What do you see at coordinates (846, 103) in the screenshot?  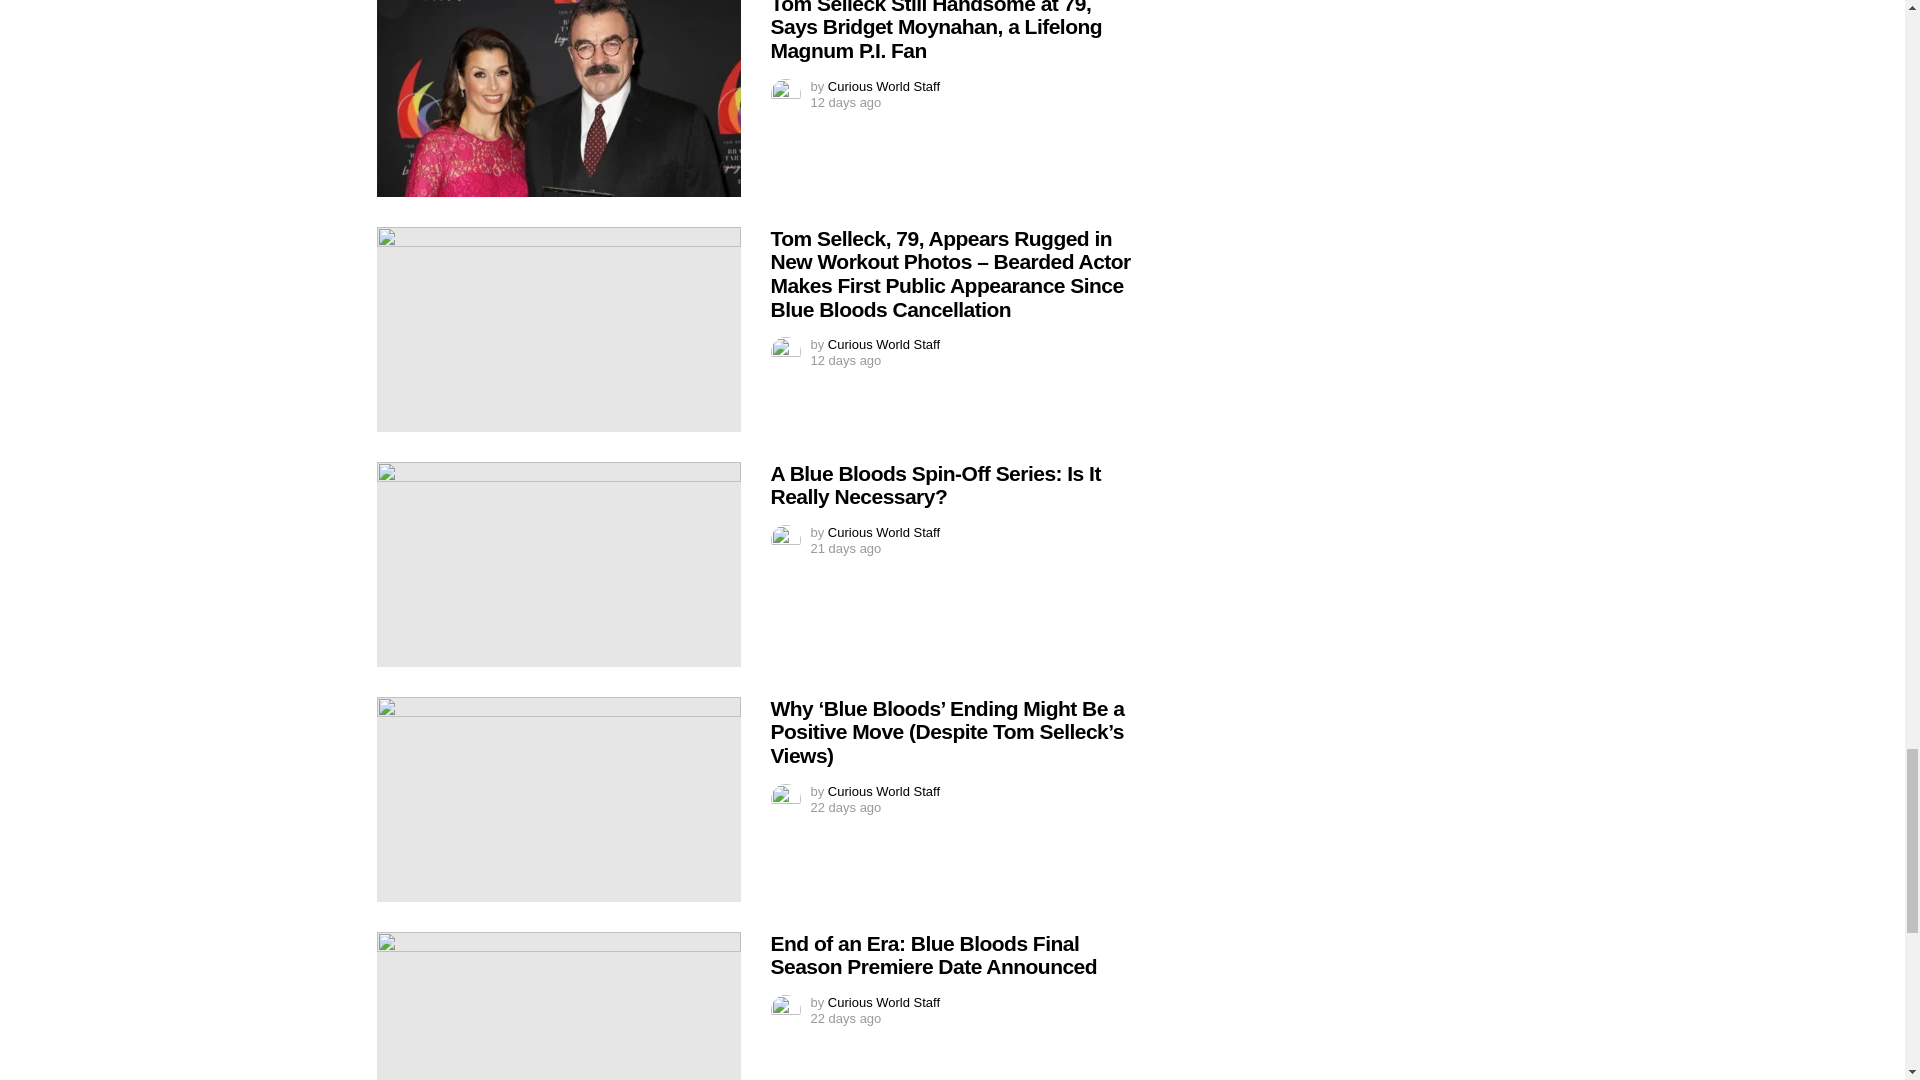 I see `August 4, 2024, 7:33 pm` at bounding box center [846, 103].